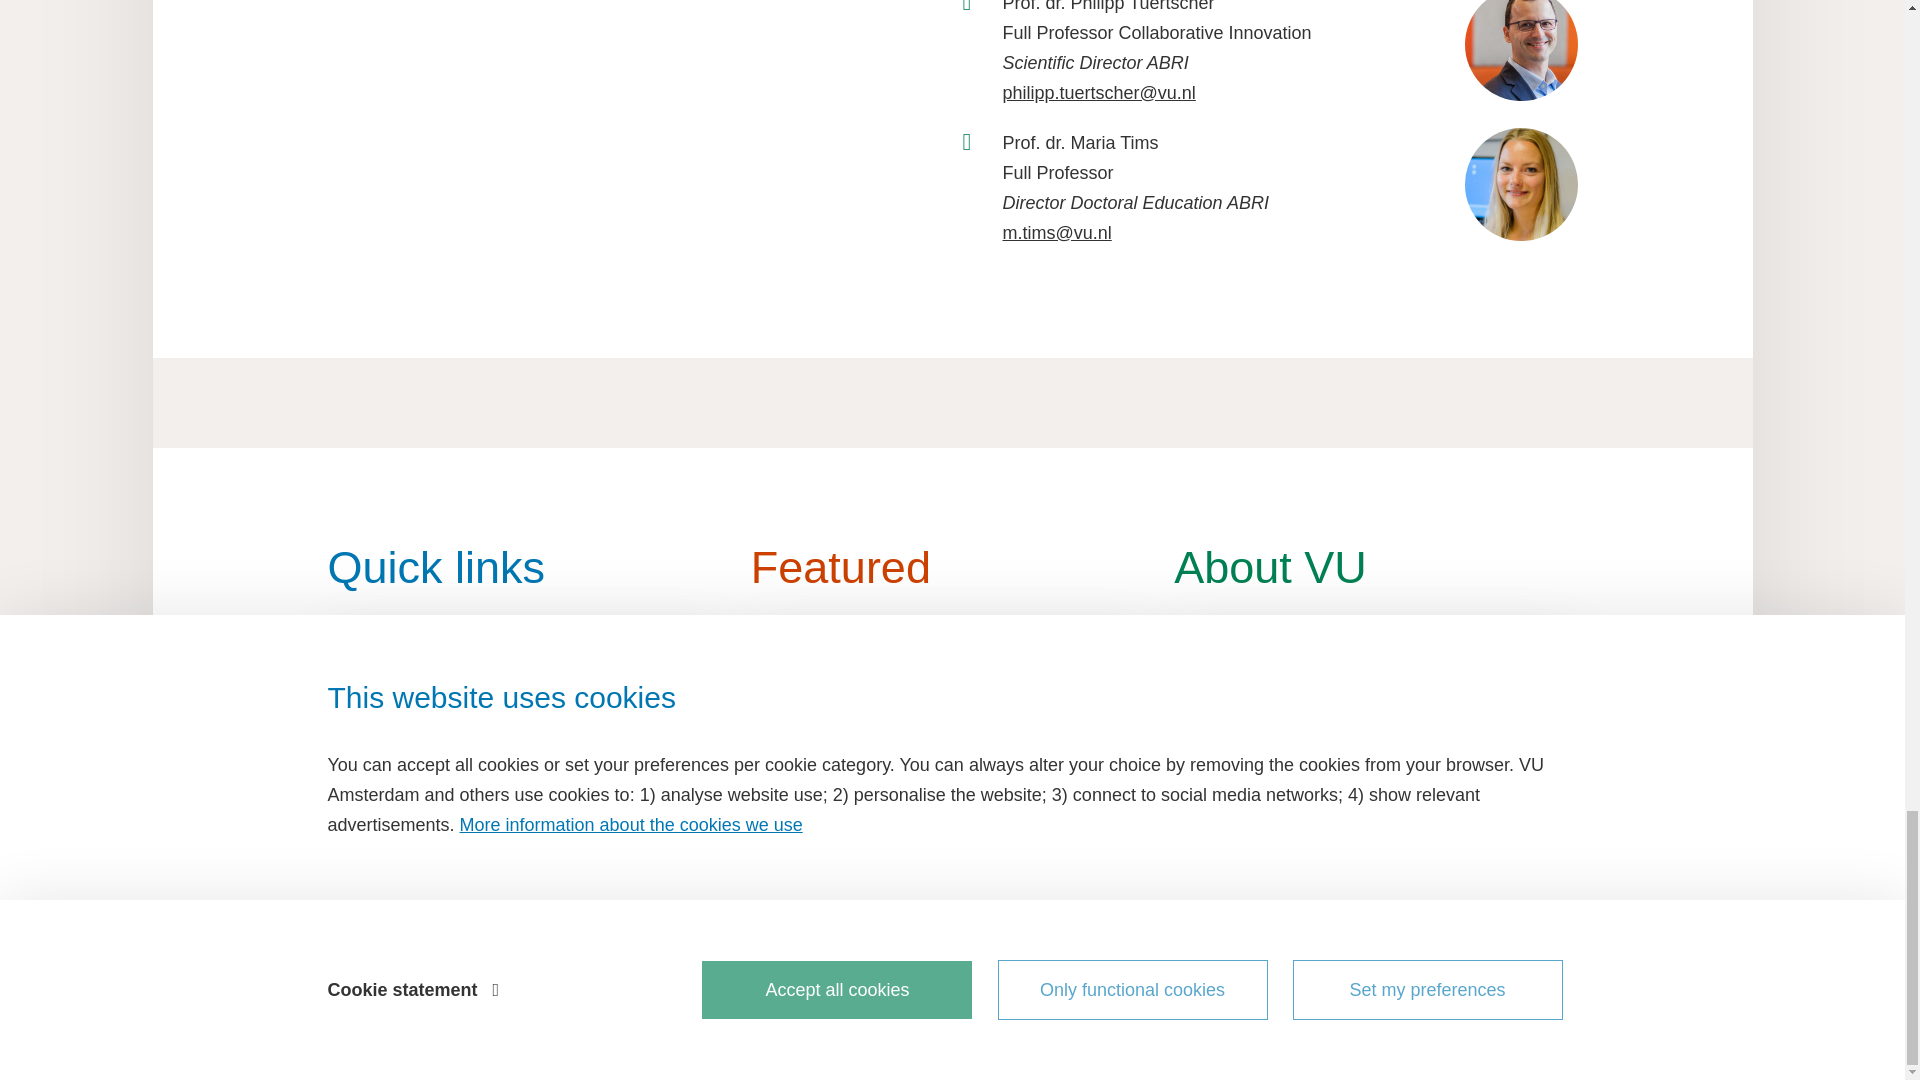  Describe the element at coordinates (528, 712) in the screenshot. I see `Study guide` at that location.